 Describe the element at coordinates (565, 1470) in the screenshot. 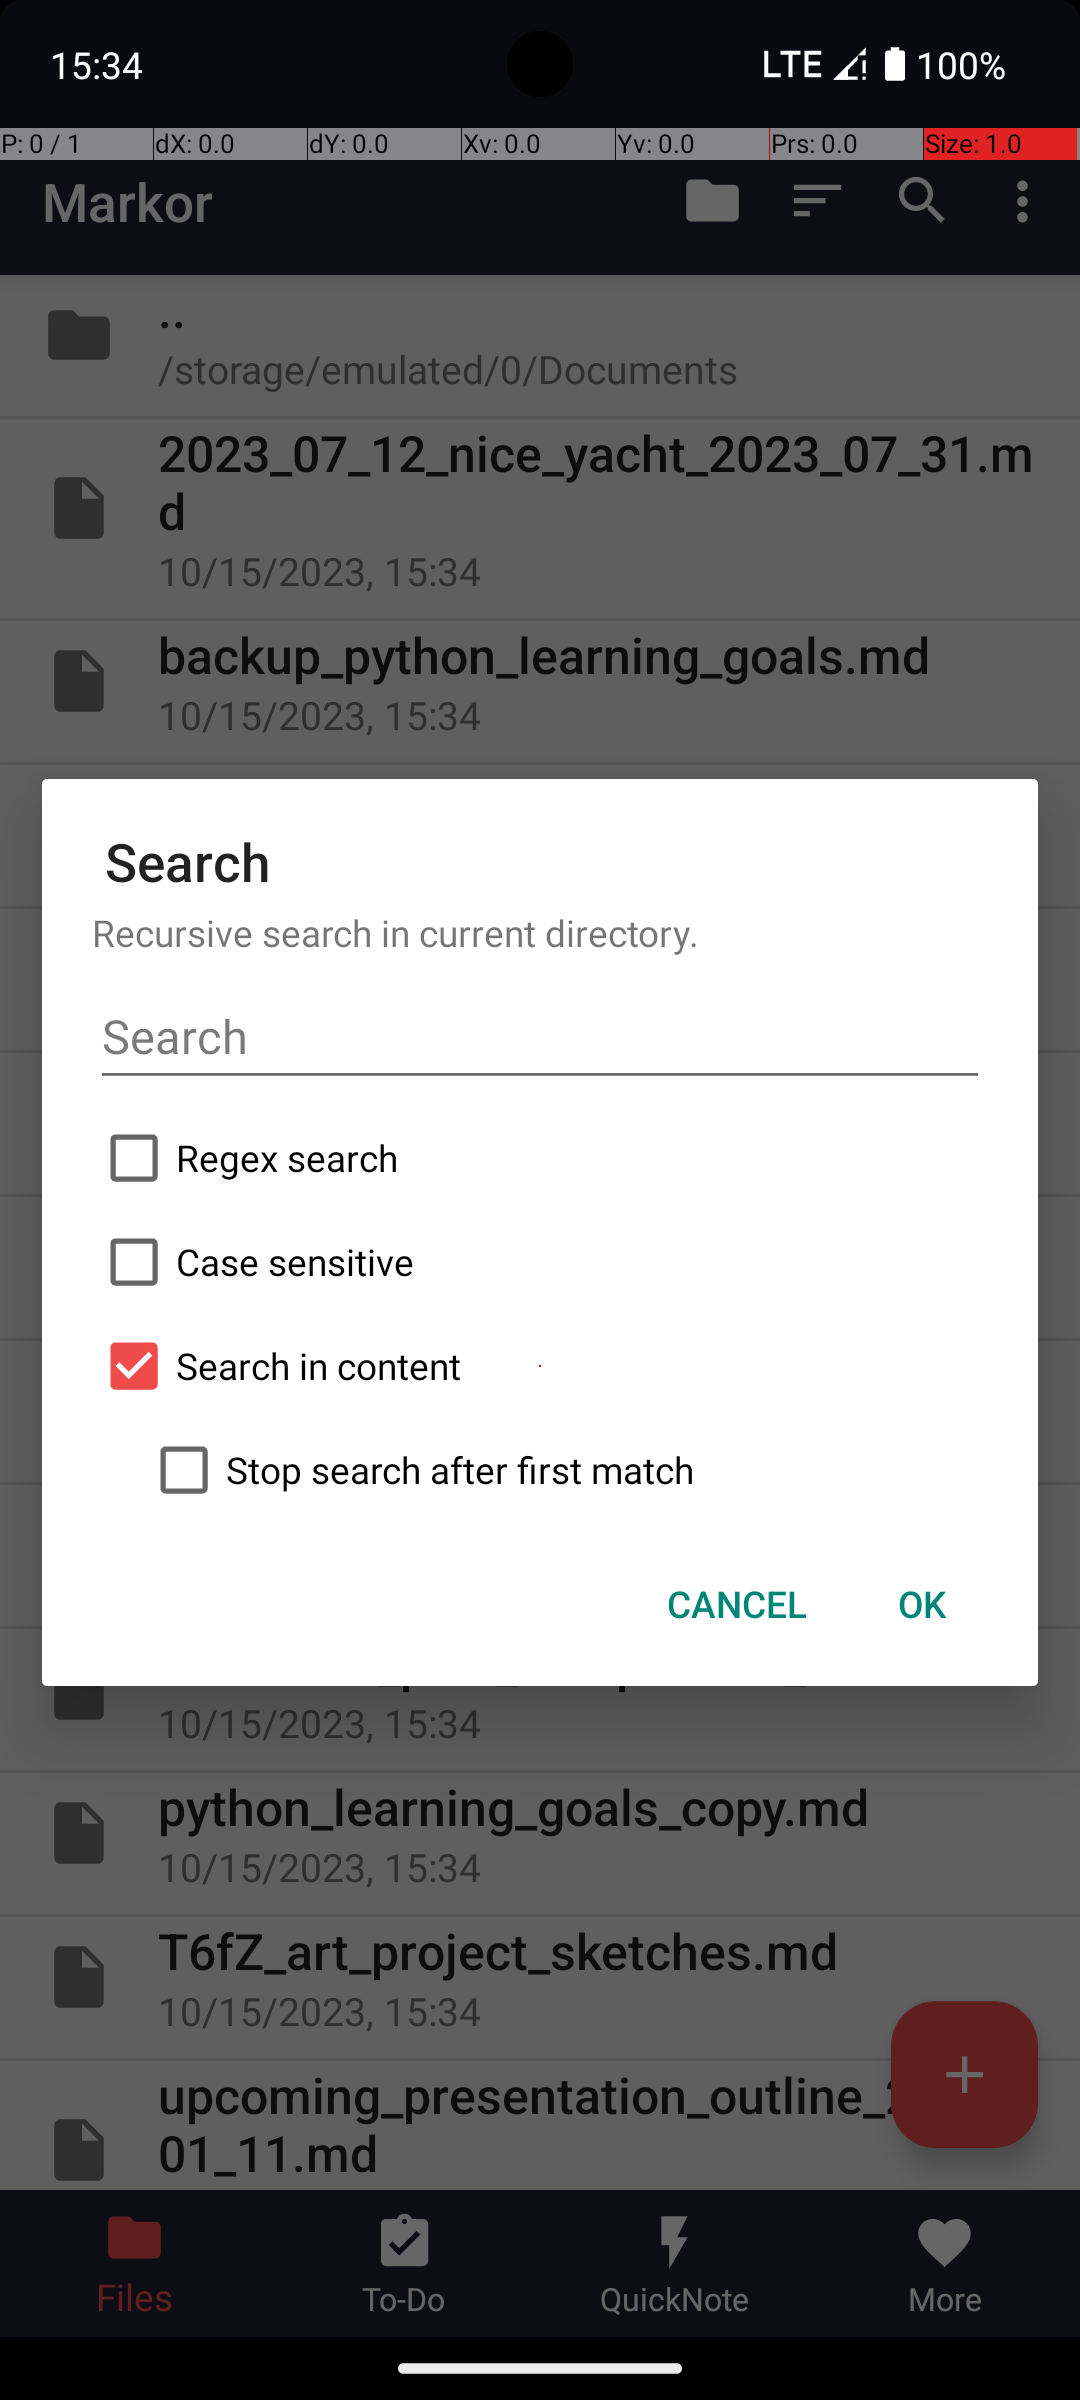

I see `Stop search after first match` at that location.